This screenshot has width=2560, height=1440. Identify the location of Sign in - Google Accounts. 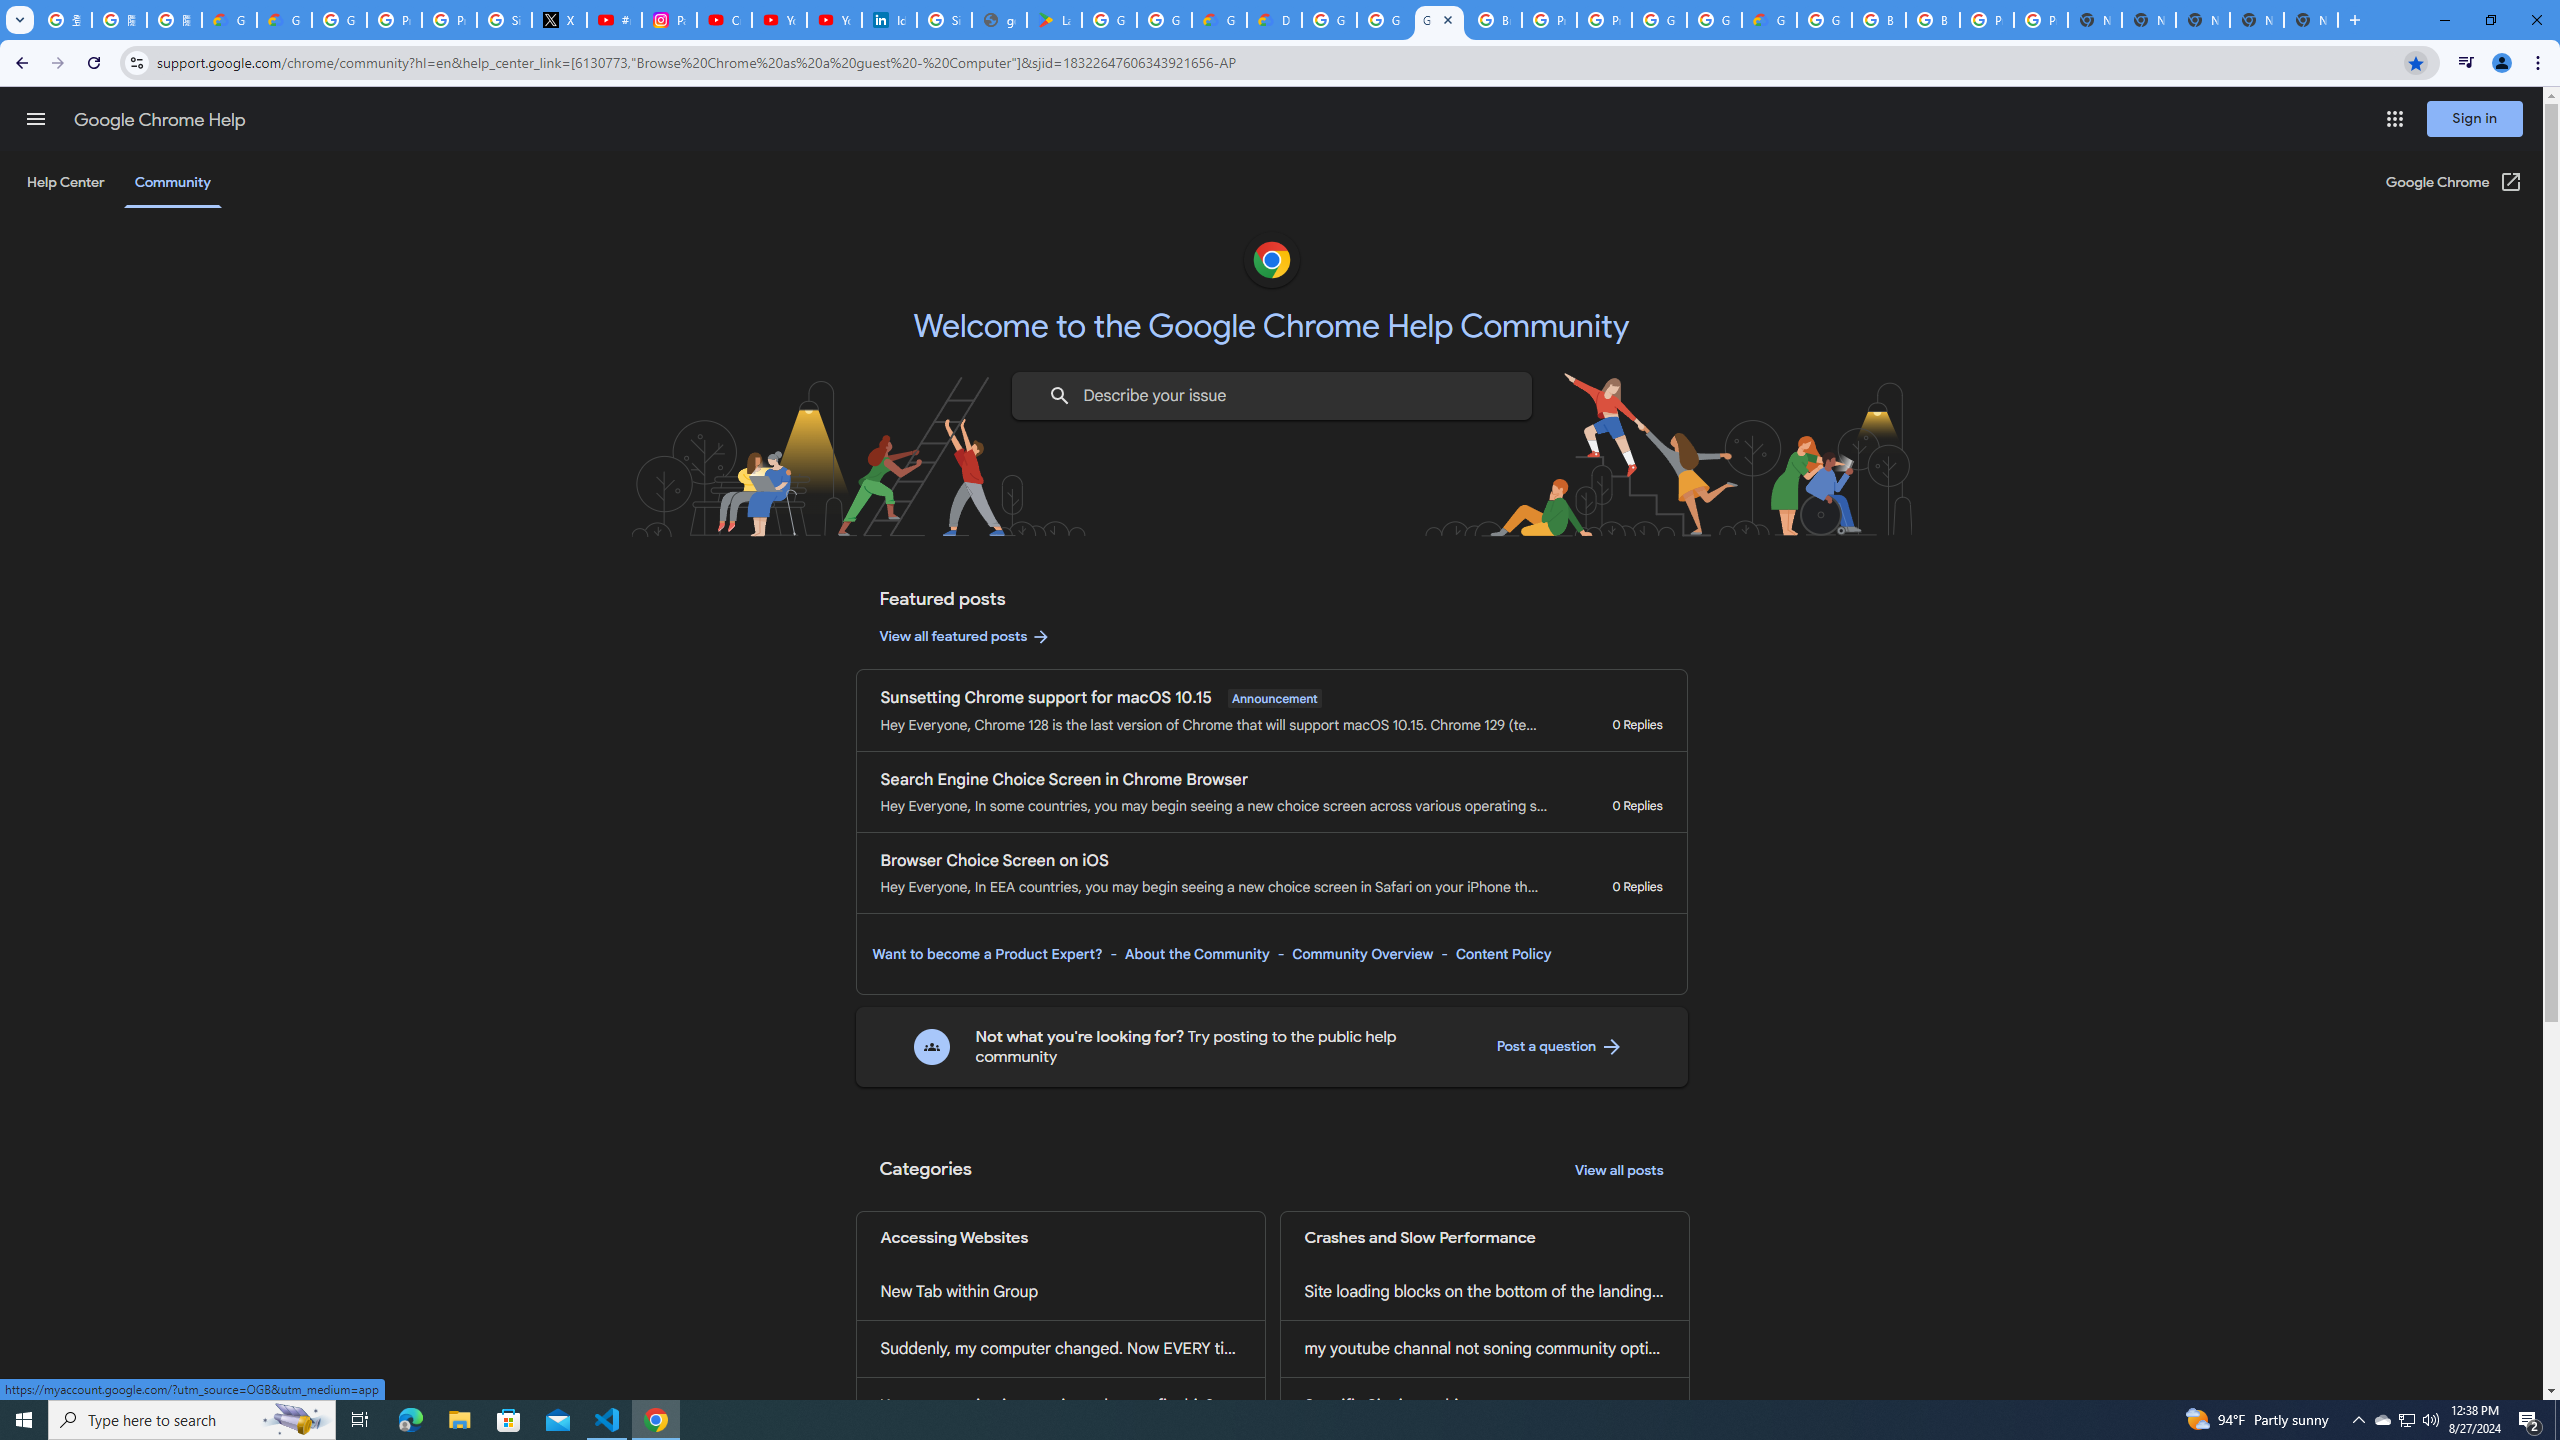
(944, 20).